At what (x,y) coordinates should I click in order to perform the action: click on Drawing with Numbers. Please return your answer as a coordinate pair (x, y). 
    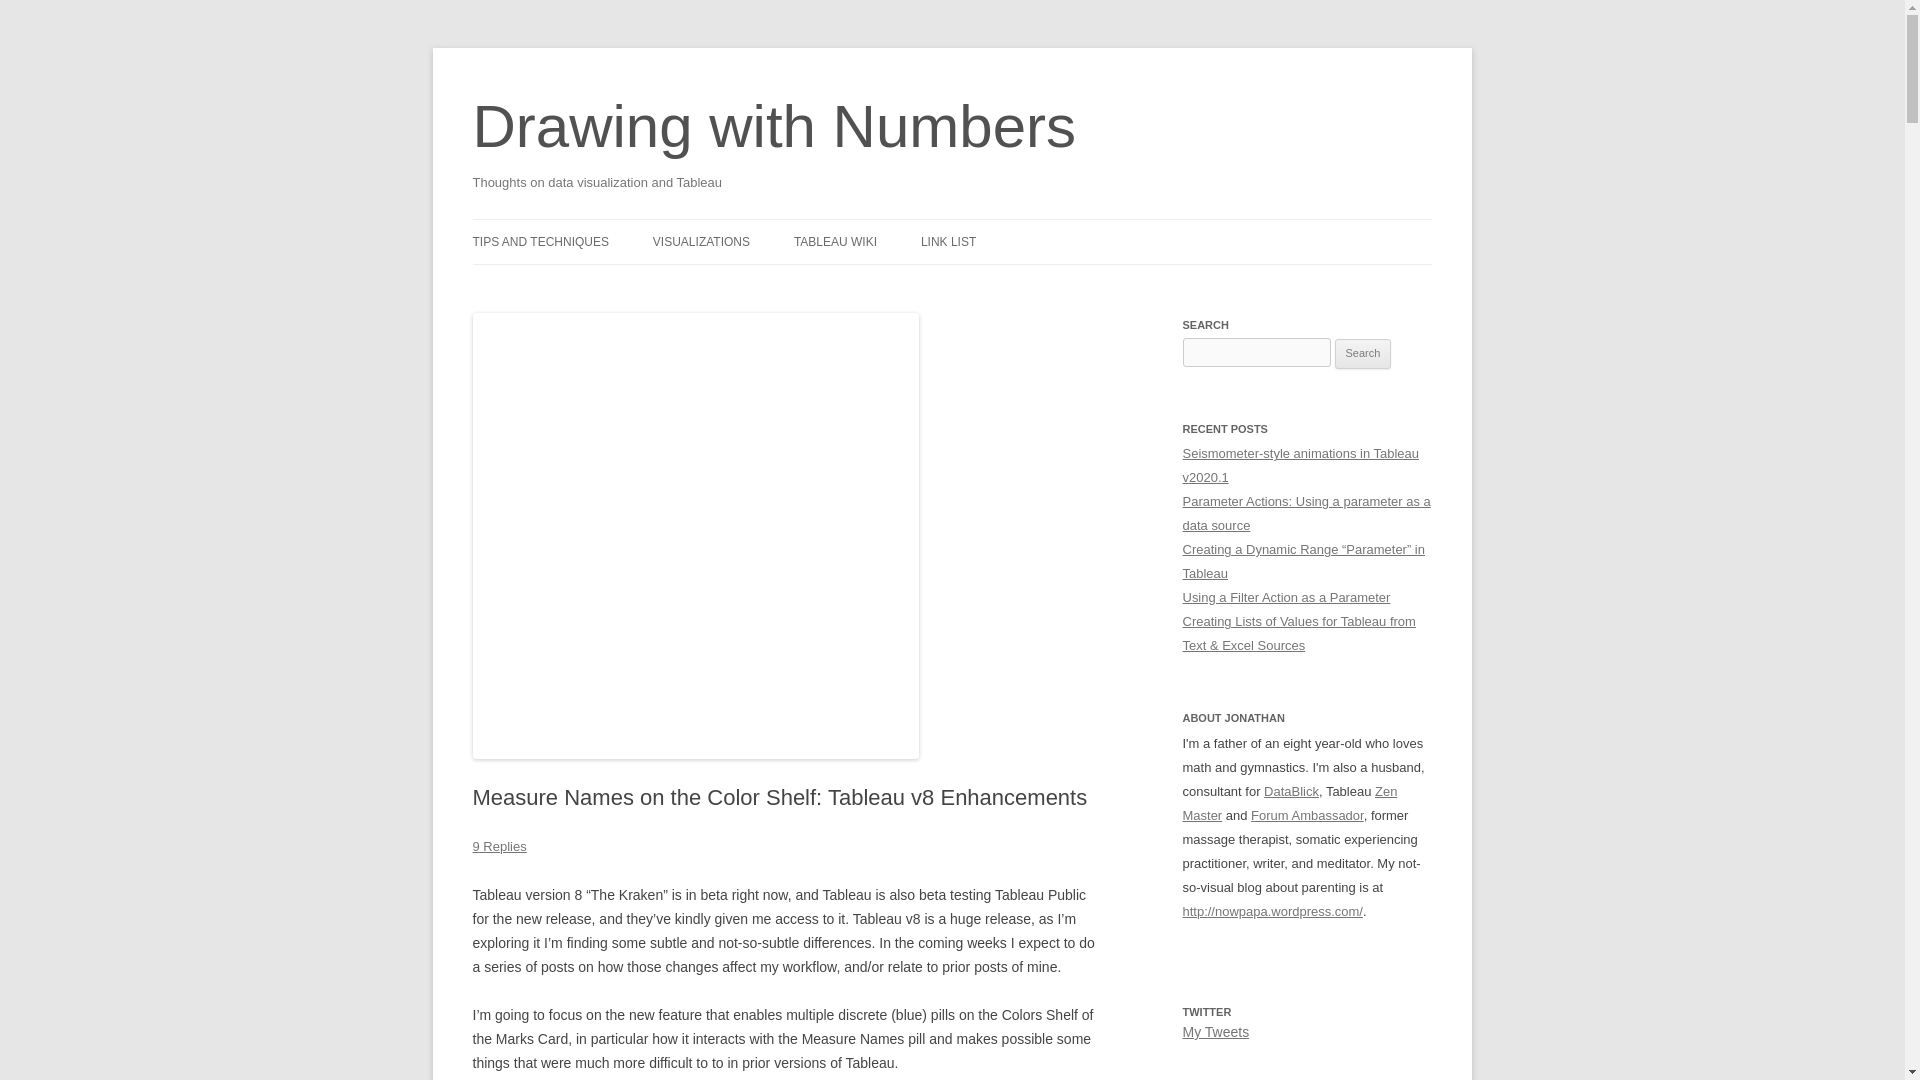
    Looking at the image, I should click on (774, 127).